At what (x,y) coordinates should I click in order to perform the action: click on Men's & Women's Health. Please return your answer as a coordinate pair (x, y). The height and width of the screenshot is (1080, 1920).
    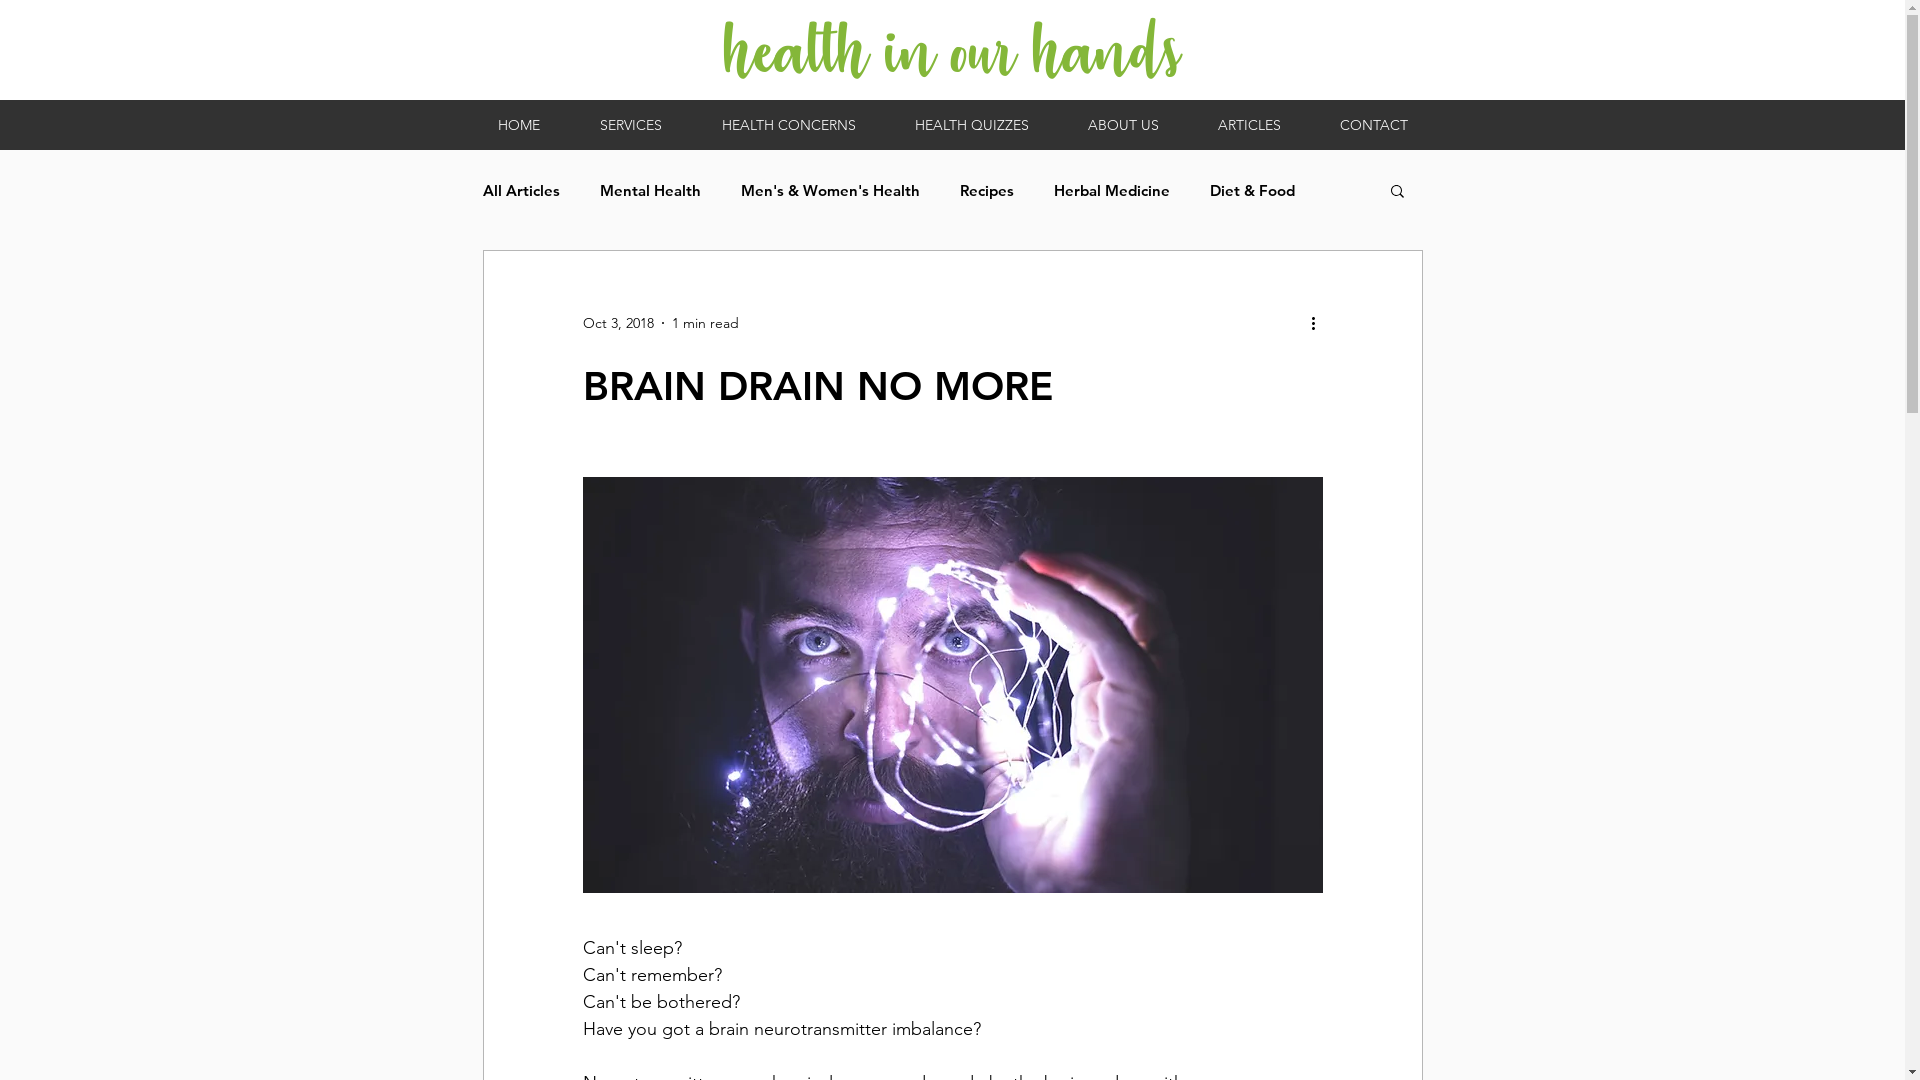
    Looking at the image, I should click on (830, 190).